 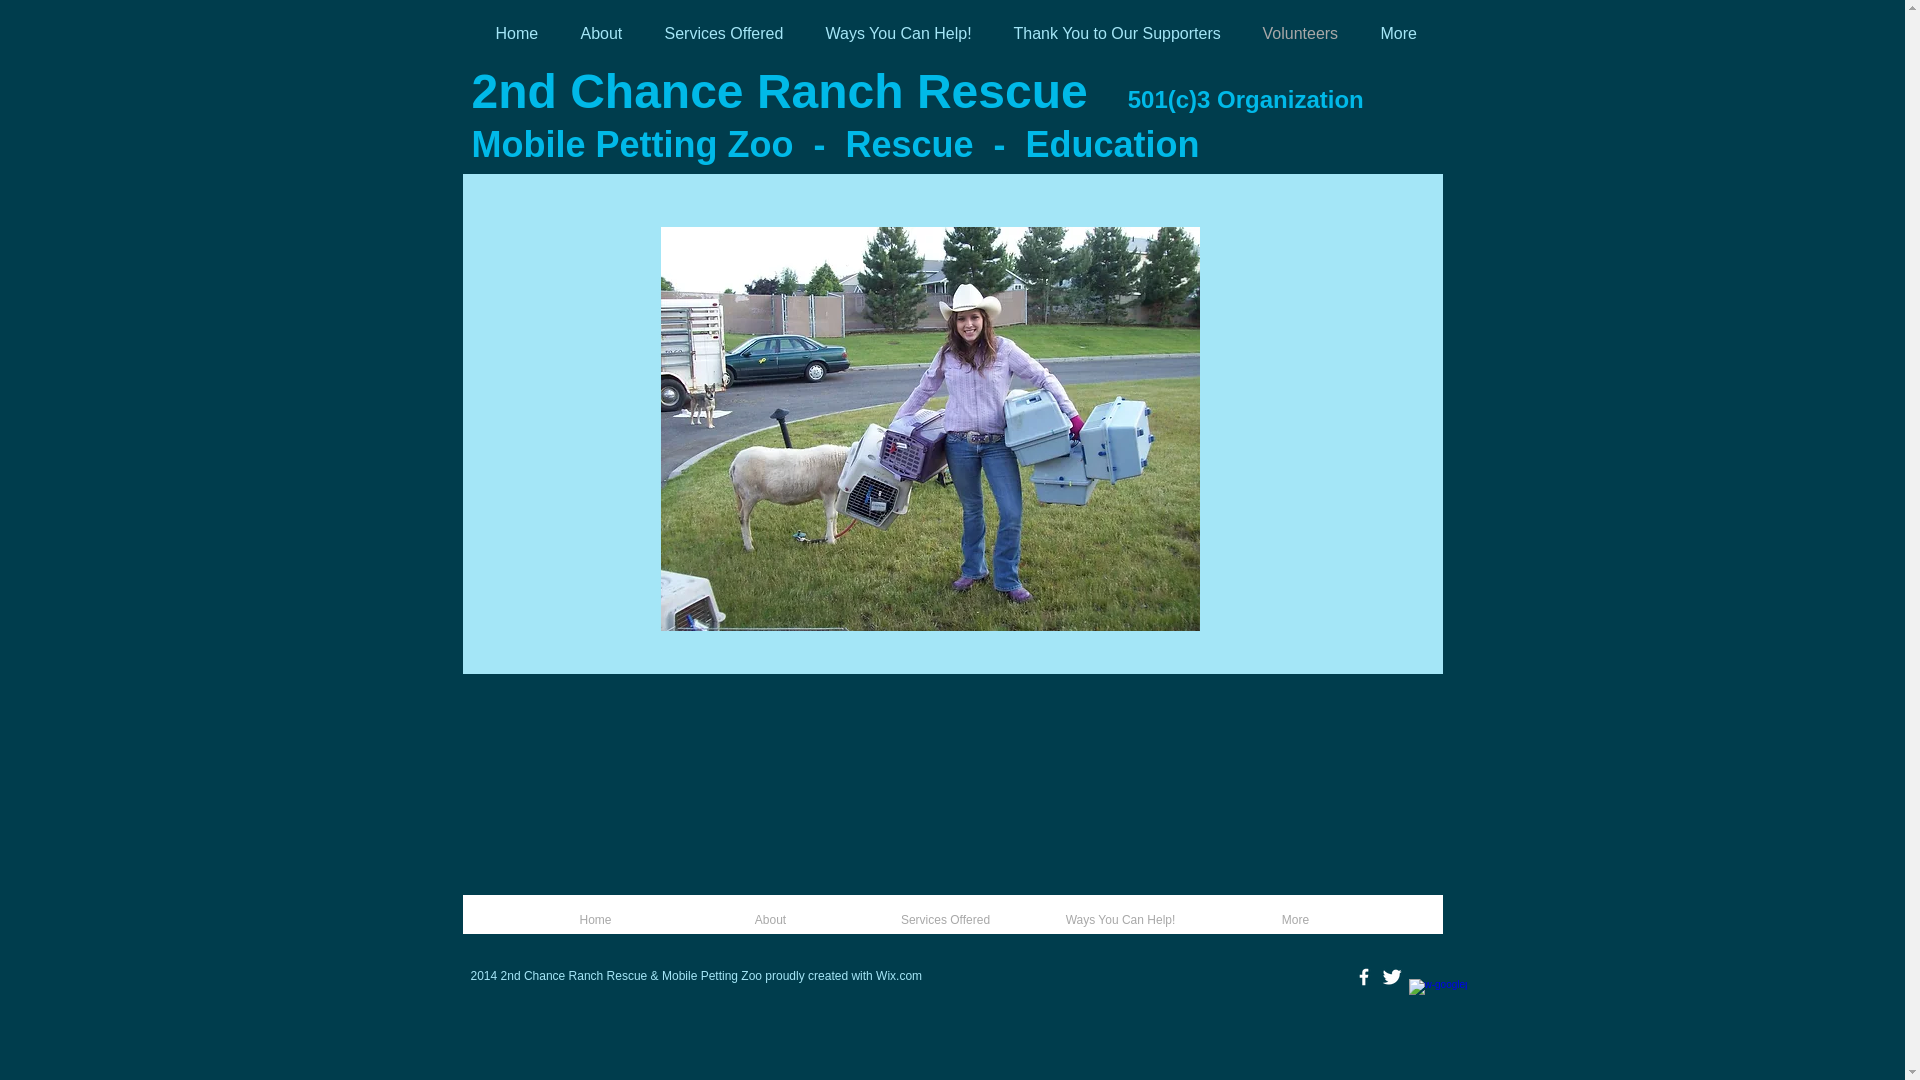 What do you see at coordinates (596, 920) in the screenshot?
I see `Home` at bounding box center [596, 920].